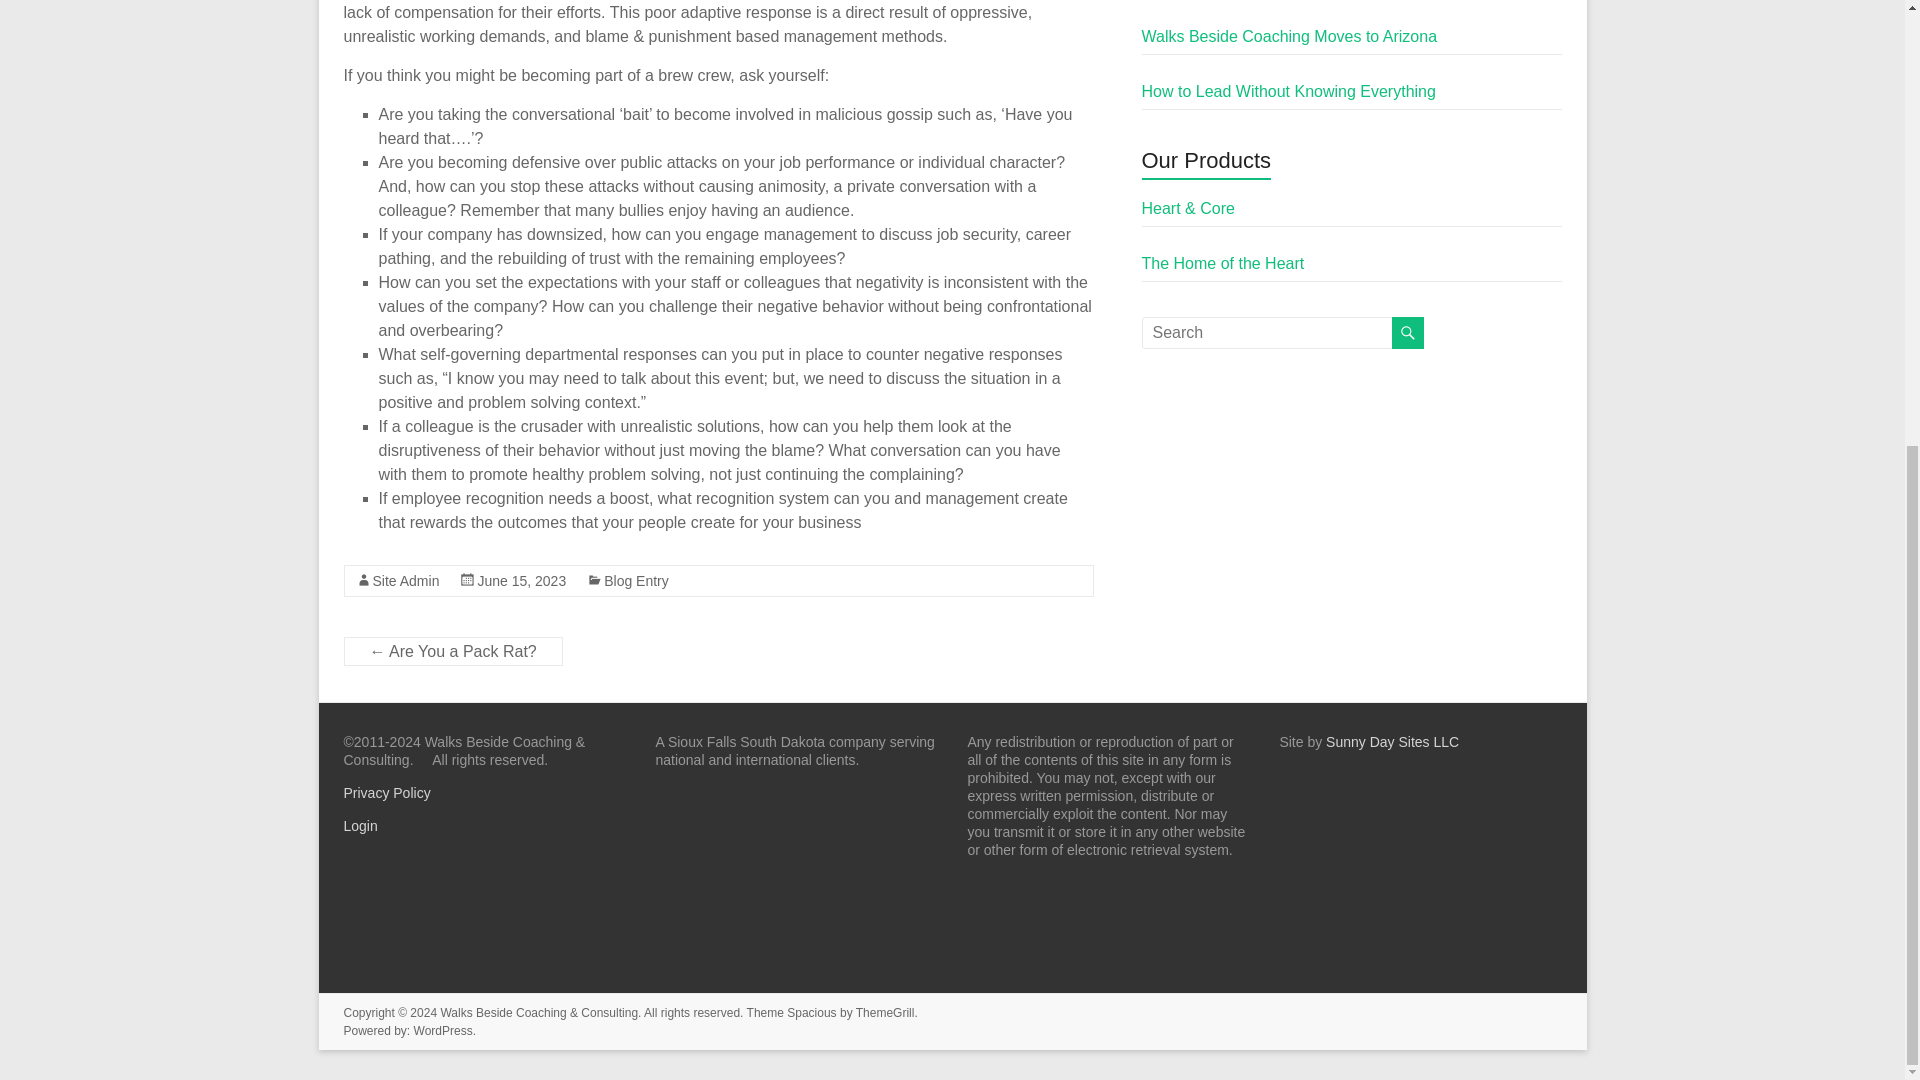  I want to click on Spacious, so click(811, 1012).